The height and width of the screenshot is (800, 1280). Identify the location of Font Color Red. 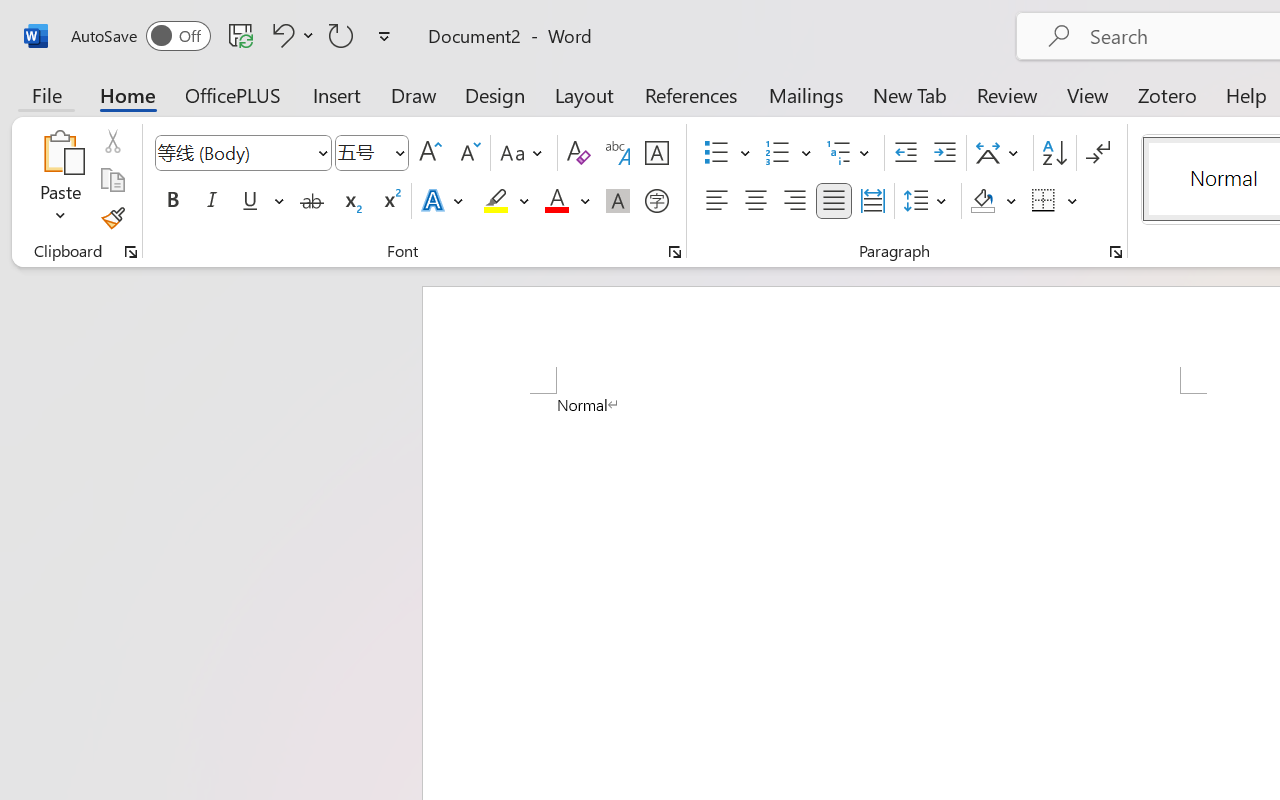
(556, 201).